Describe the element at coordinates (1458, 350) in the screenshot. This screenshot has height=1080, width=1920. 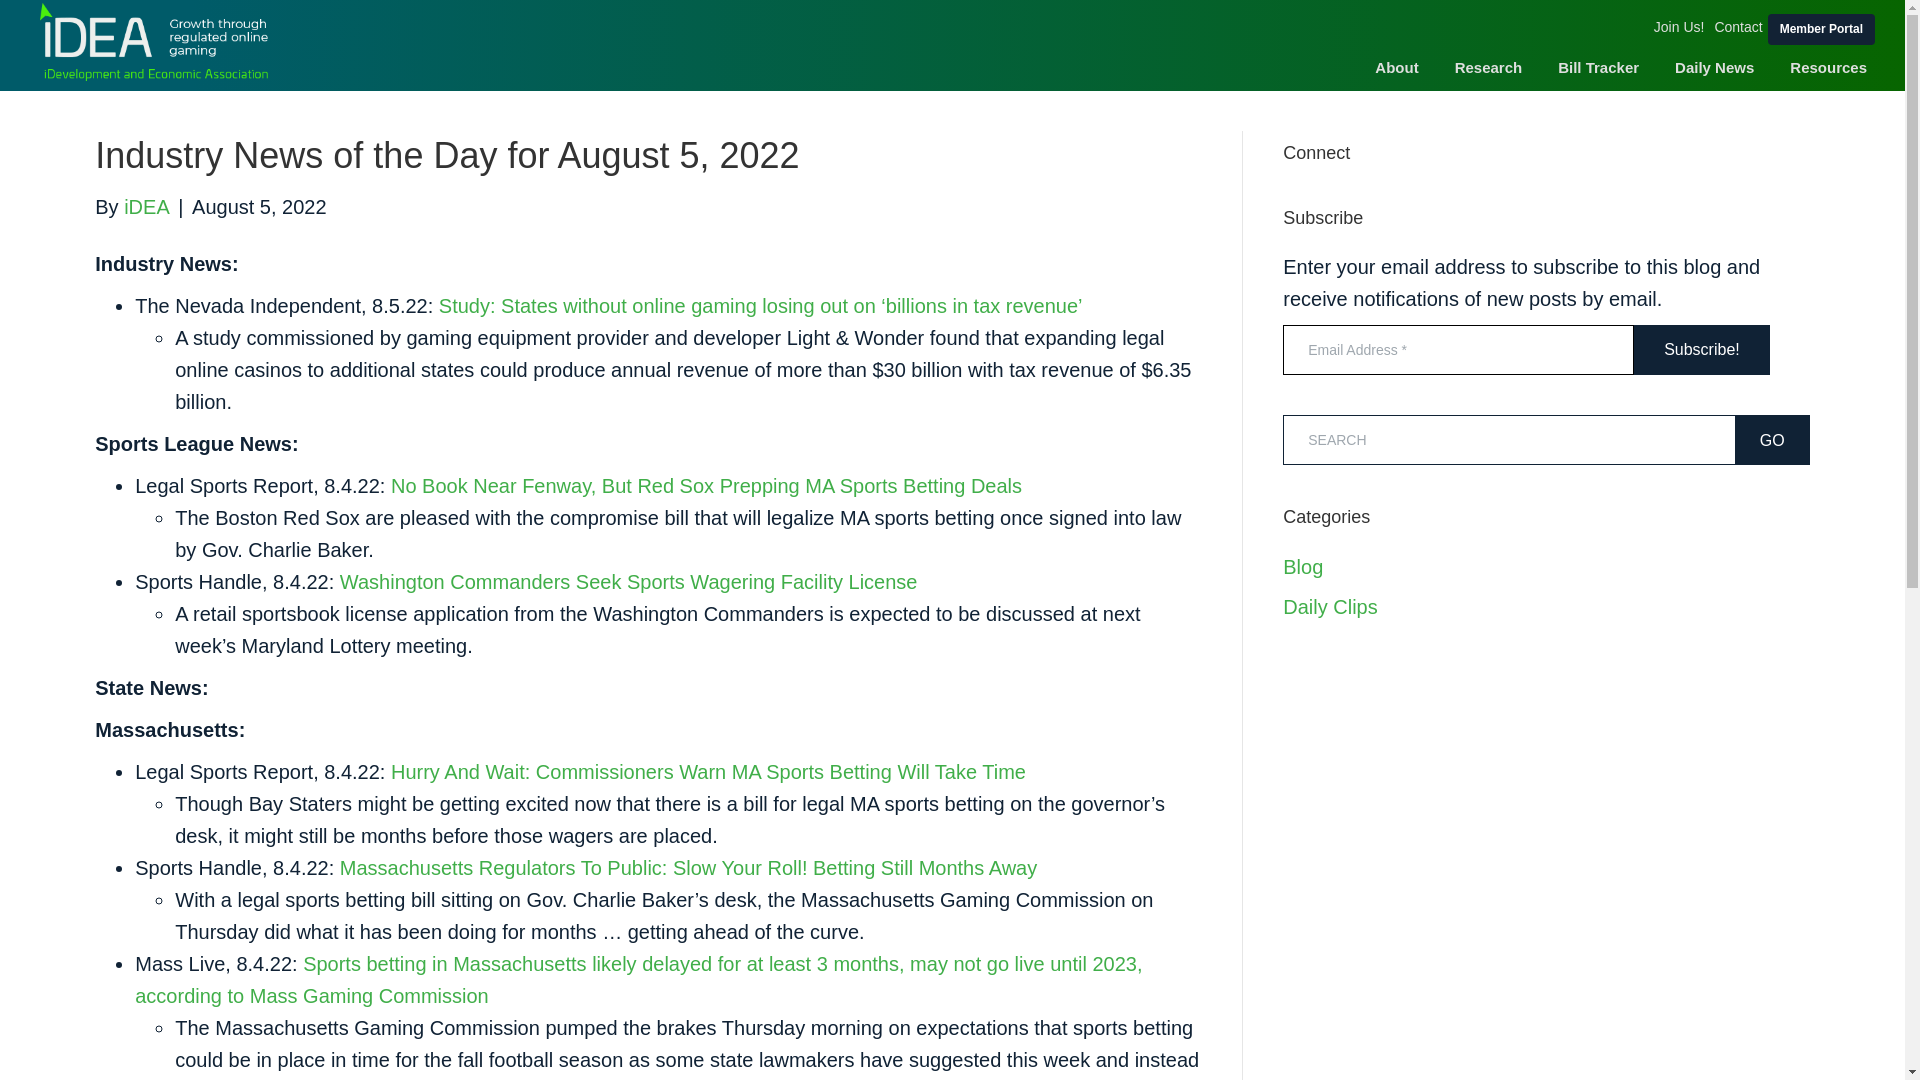
I see `Email Address` at that location.